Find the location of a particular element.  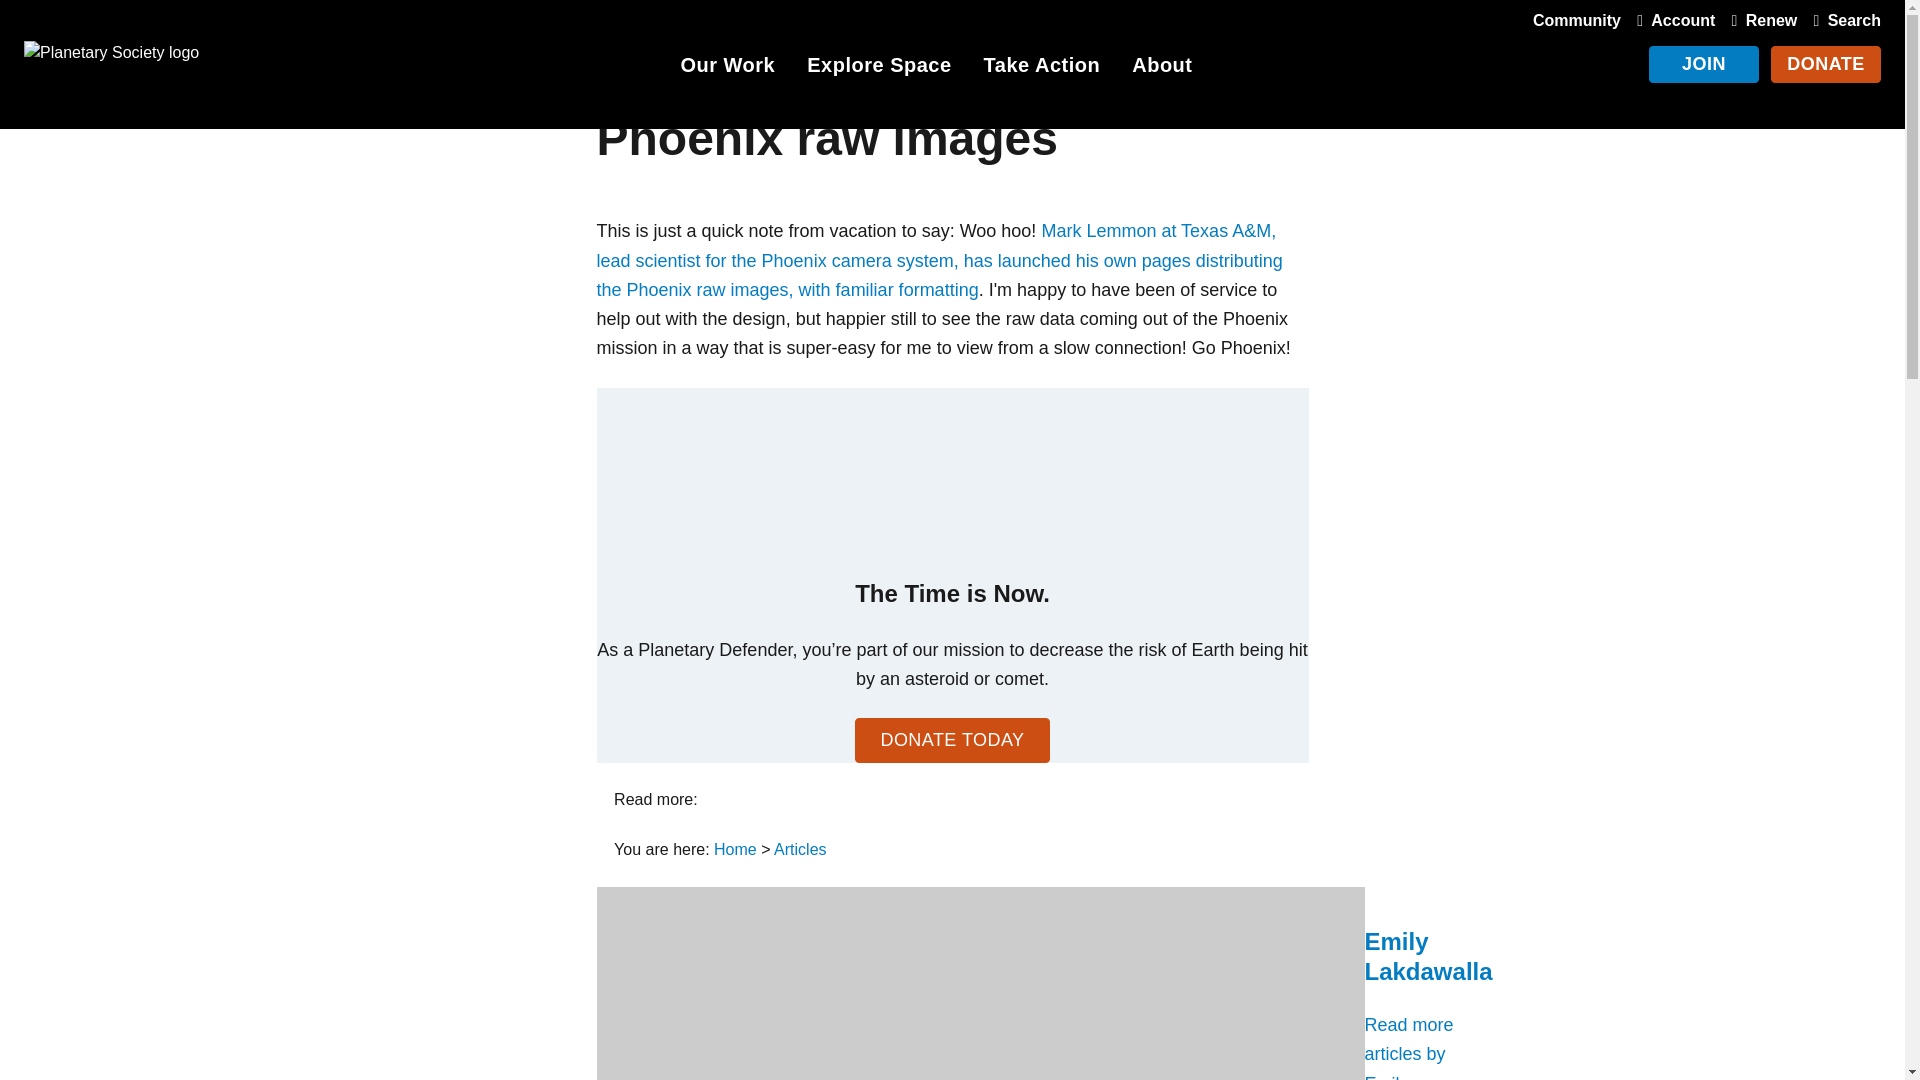

DONATE is located at coordinates (1826, 64).